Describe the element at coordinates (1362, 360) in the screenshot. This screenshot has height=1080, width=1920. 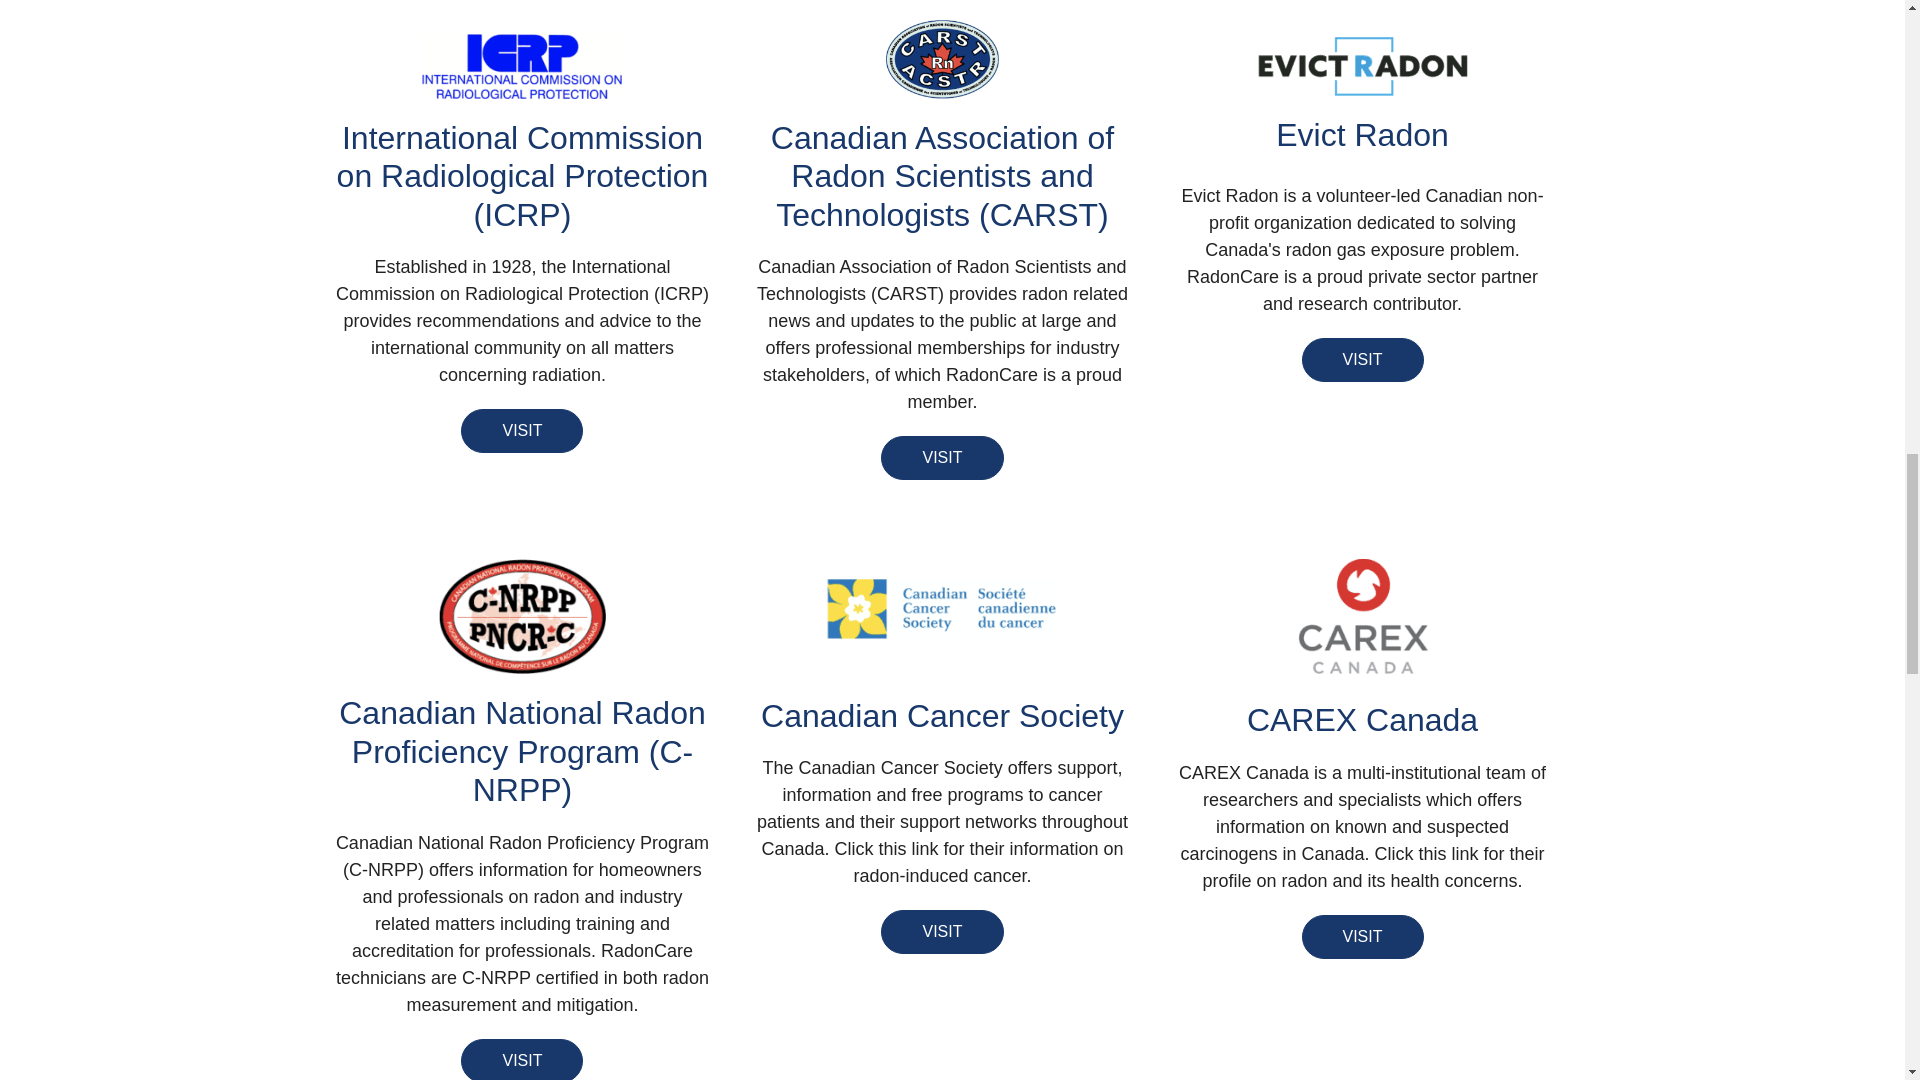
I see `VISIT` at that location.